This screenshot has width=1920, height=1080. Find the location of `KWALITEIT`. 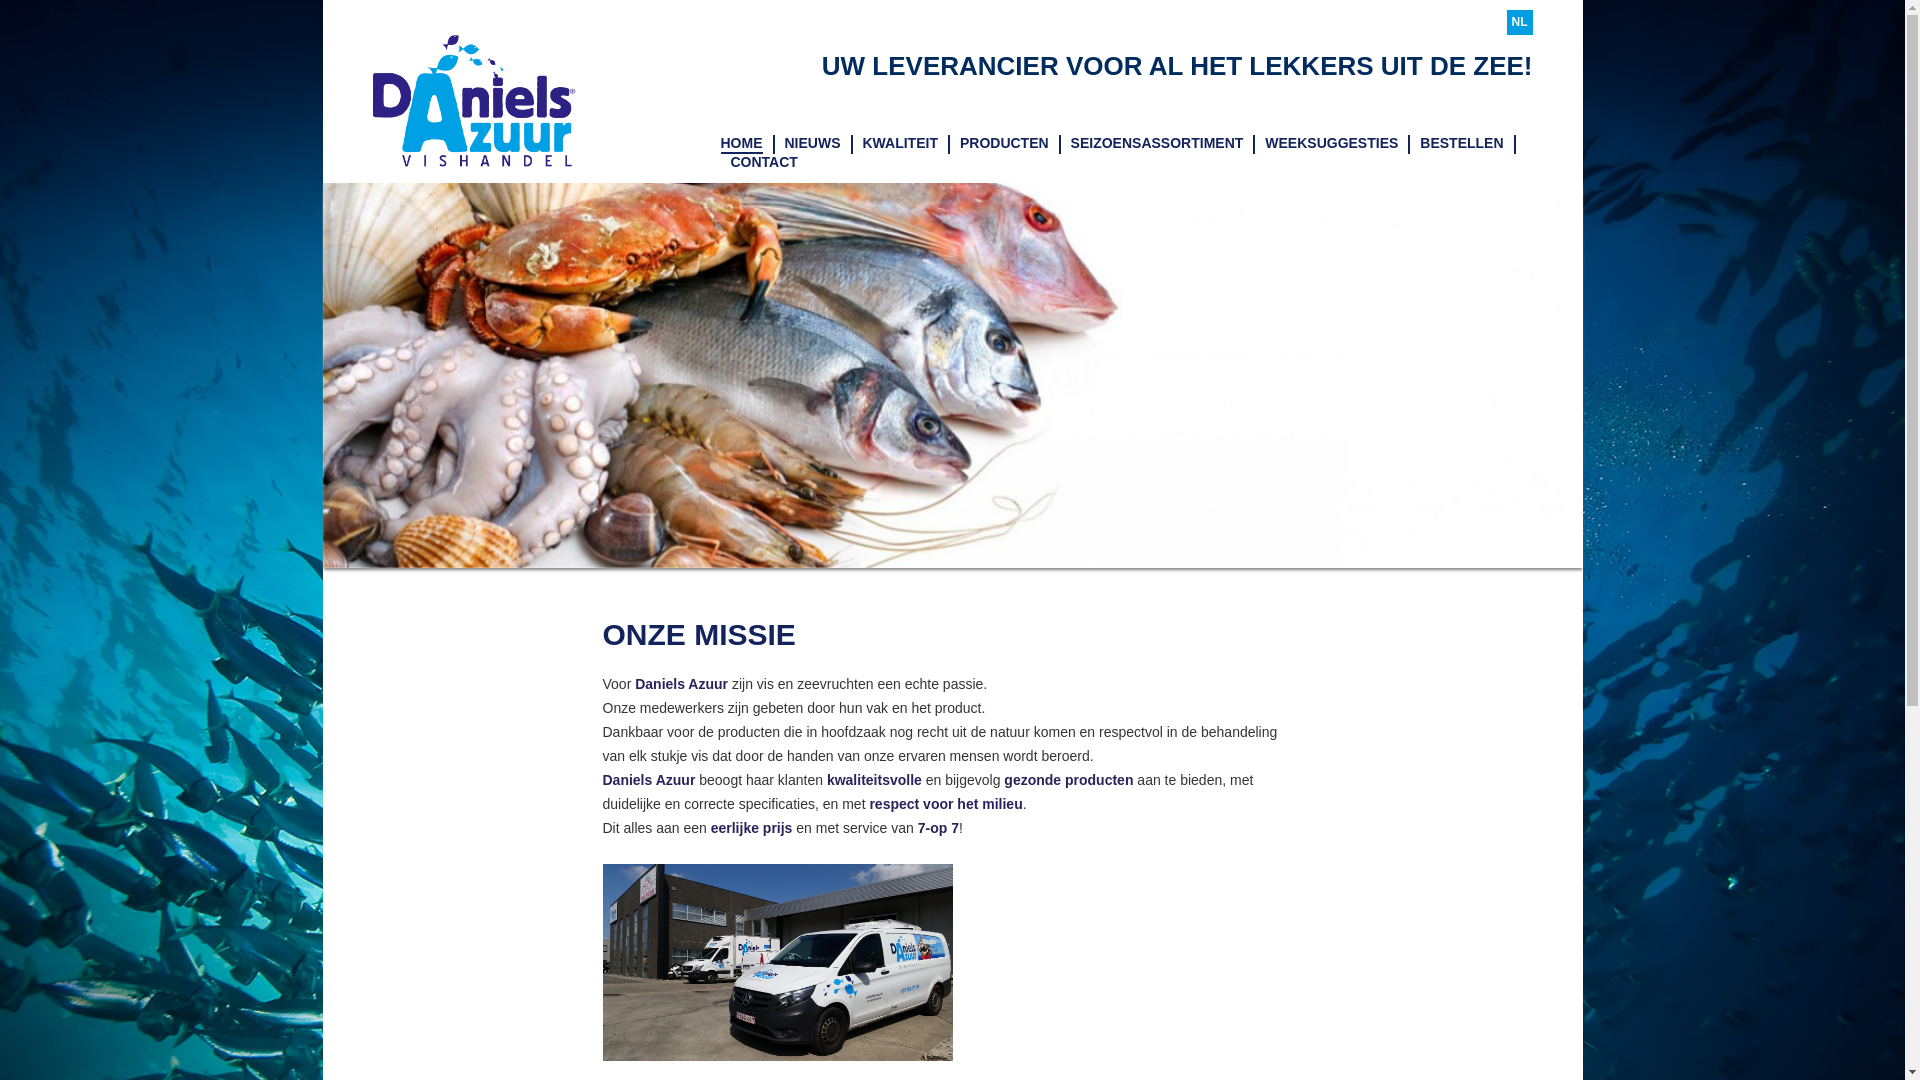

KWALITEIT is located at coordinates (900, 144).